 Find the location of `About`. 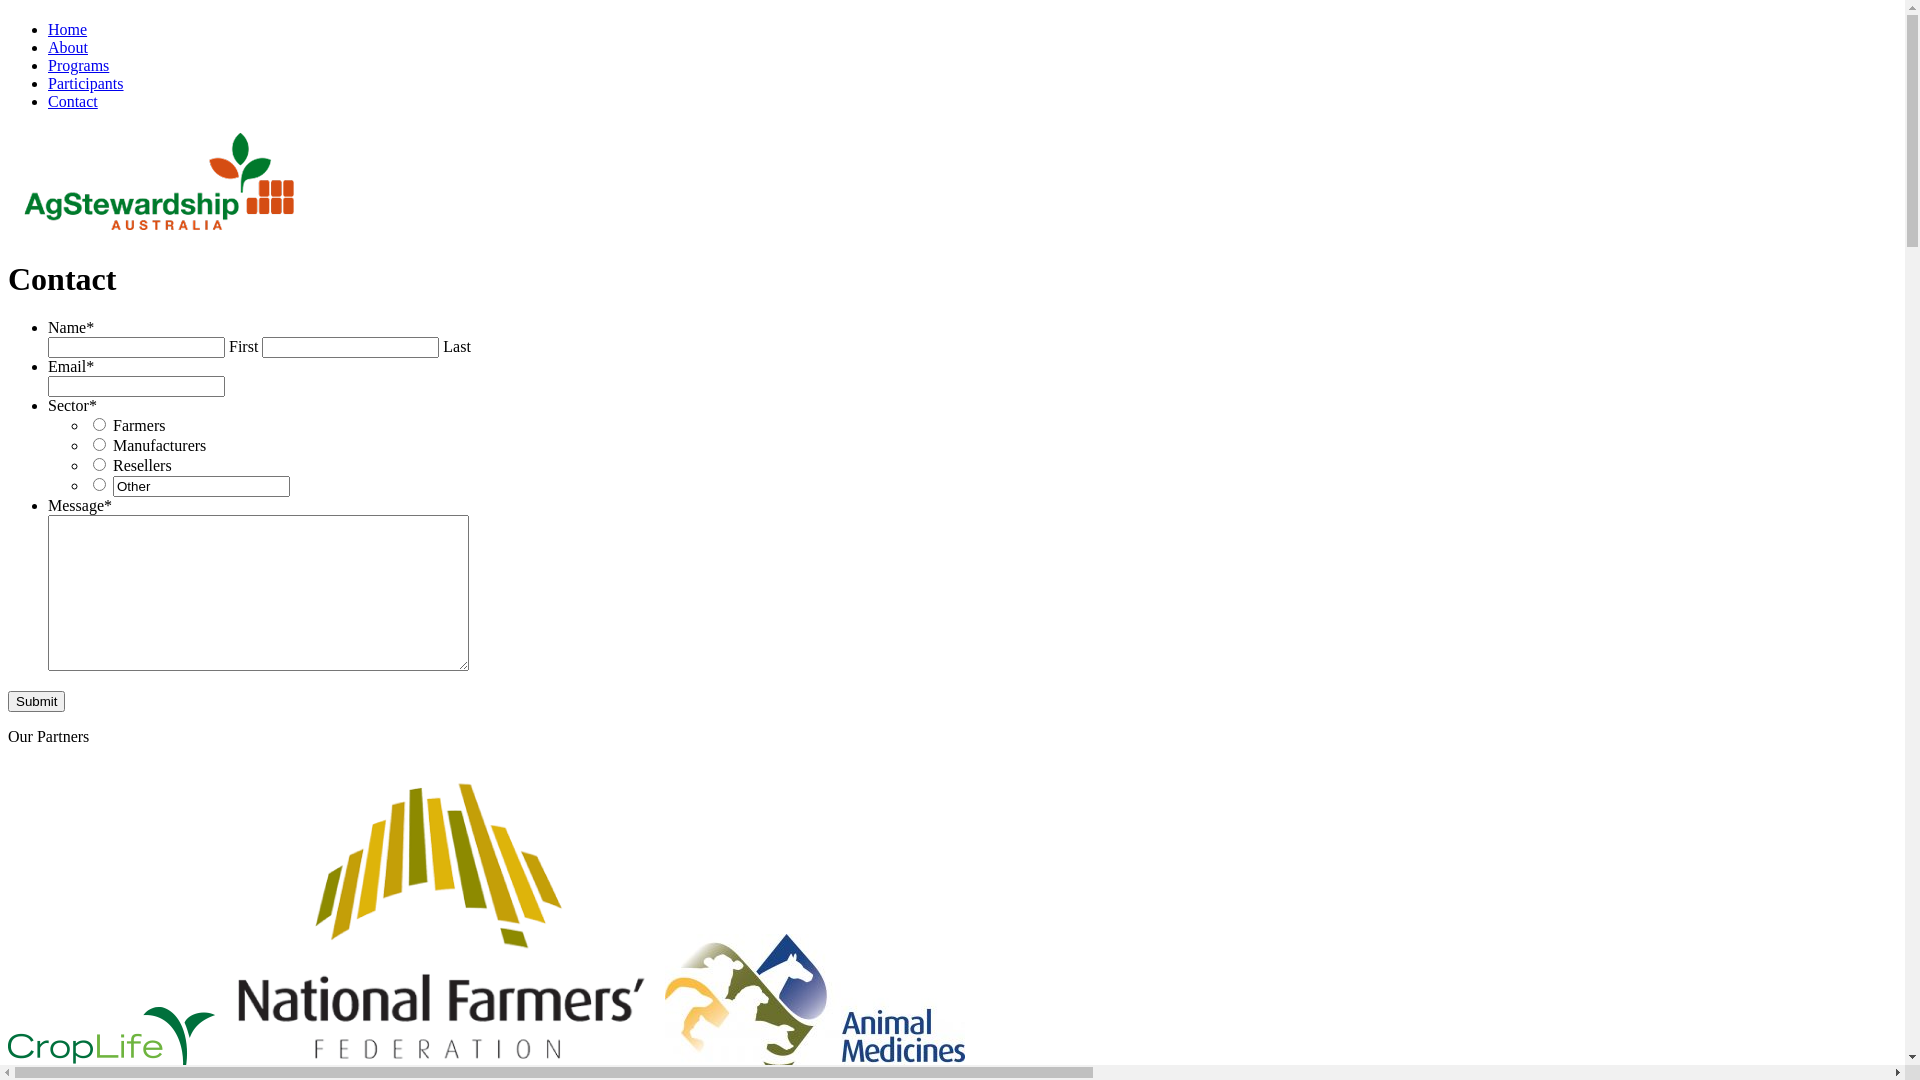

About is located at coordinates (68, 47).